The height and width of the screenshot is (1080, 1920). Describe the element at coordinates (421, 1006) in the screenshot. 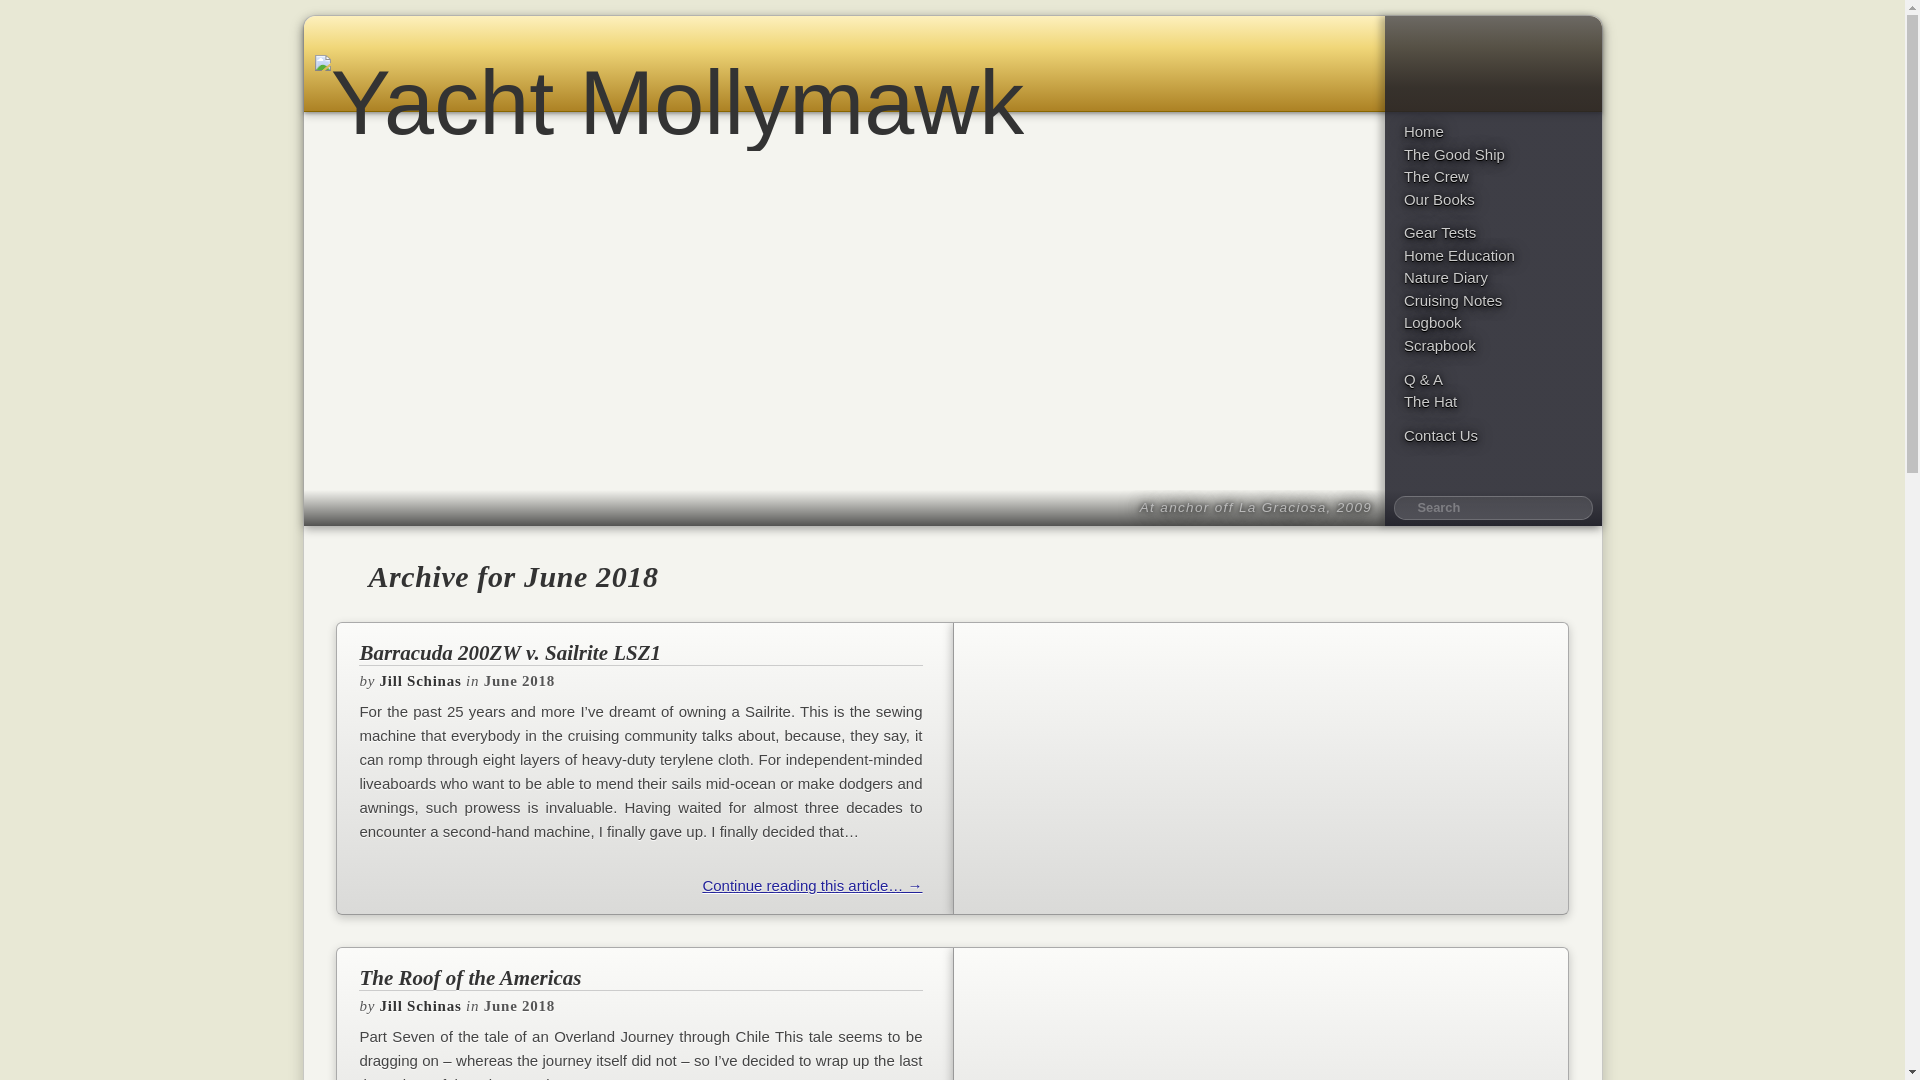

I see `Jill Schinas` at that location.